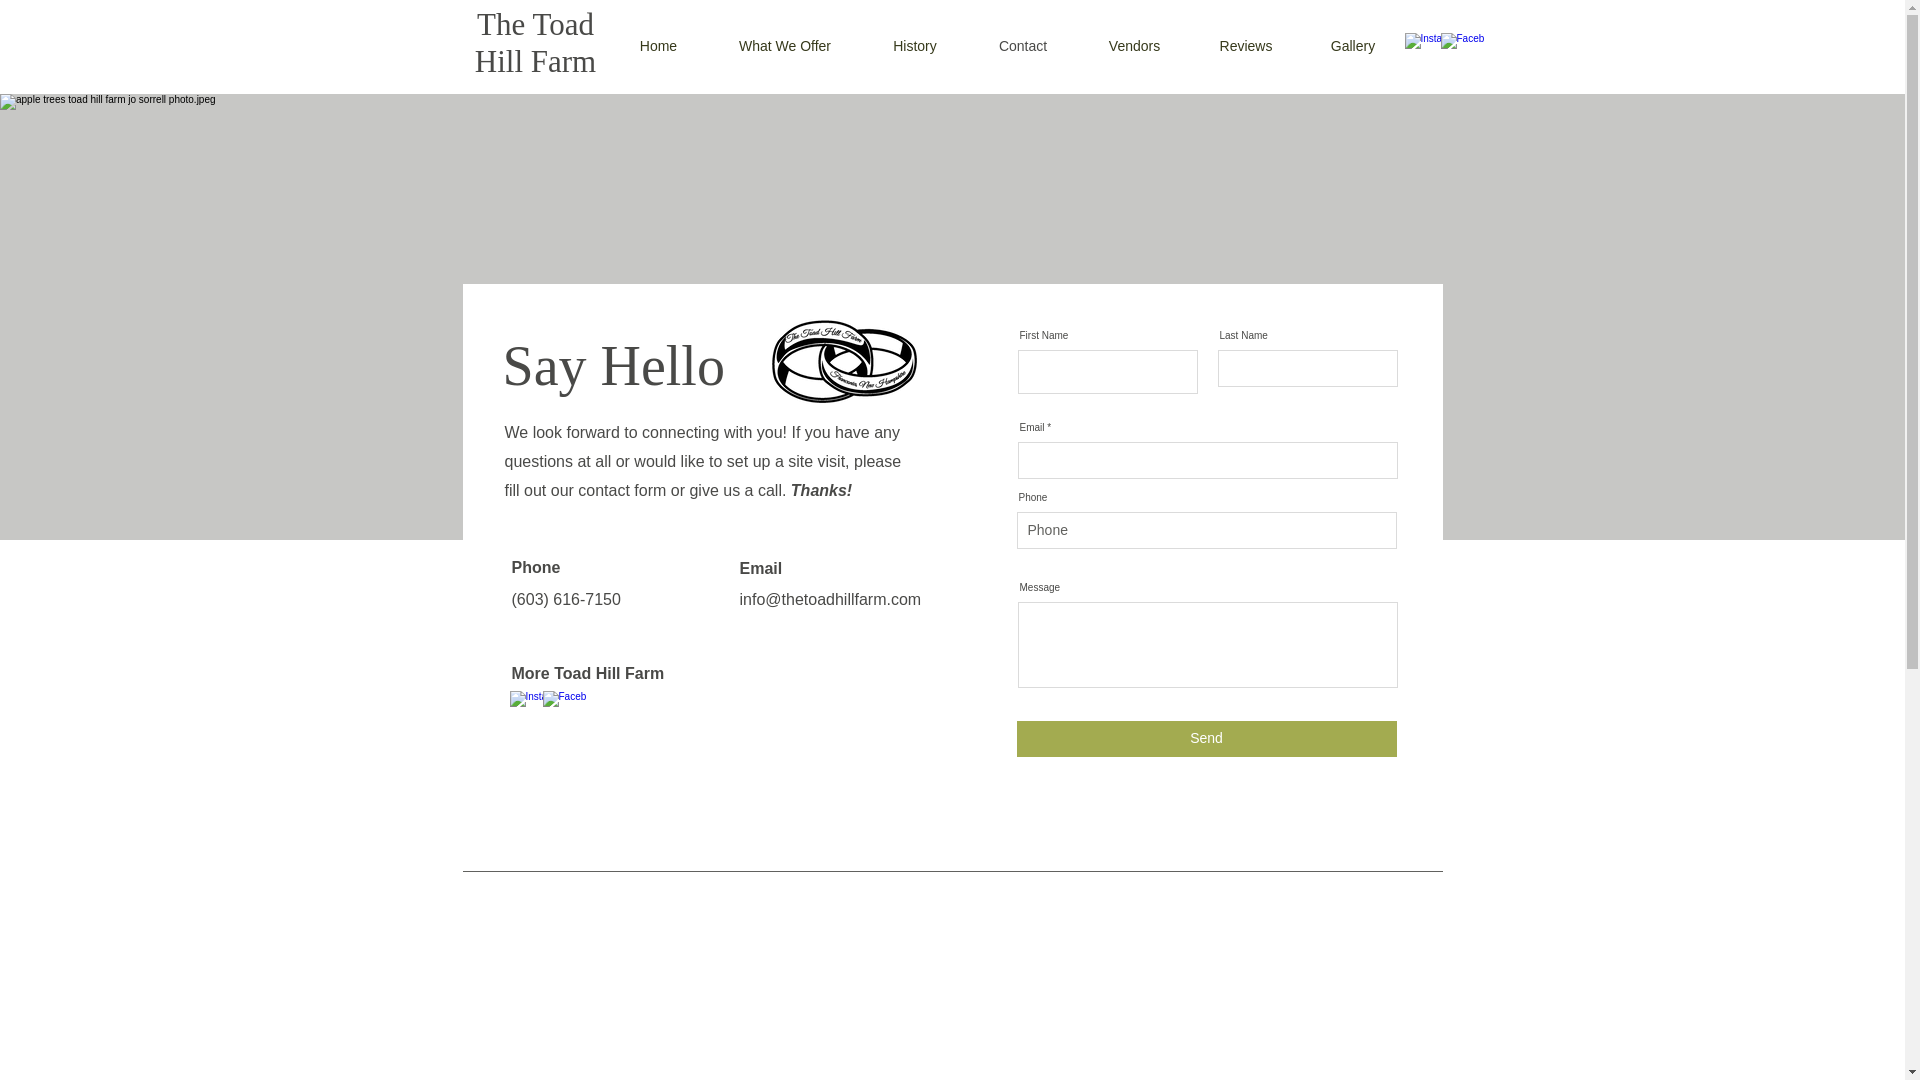 The height and width of the screenshot is (1080, 1920). I want to click on Reviews, so click(1246, 46).